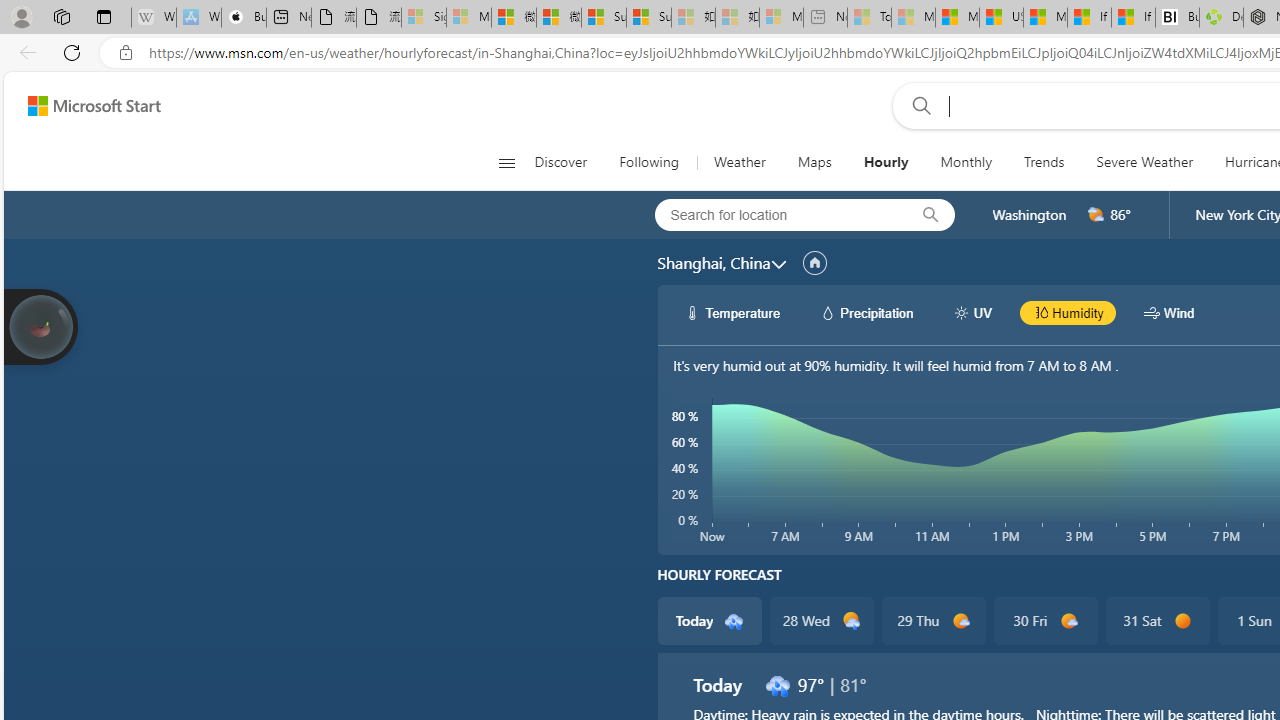 The height and width of the screenshot is (720, 1280). What do you see at coordinates (868, 18) in the screenshot?
I see `Top Stories - MSN - Sleeping` at bounding box center [868, 18].